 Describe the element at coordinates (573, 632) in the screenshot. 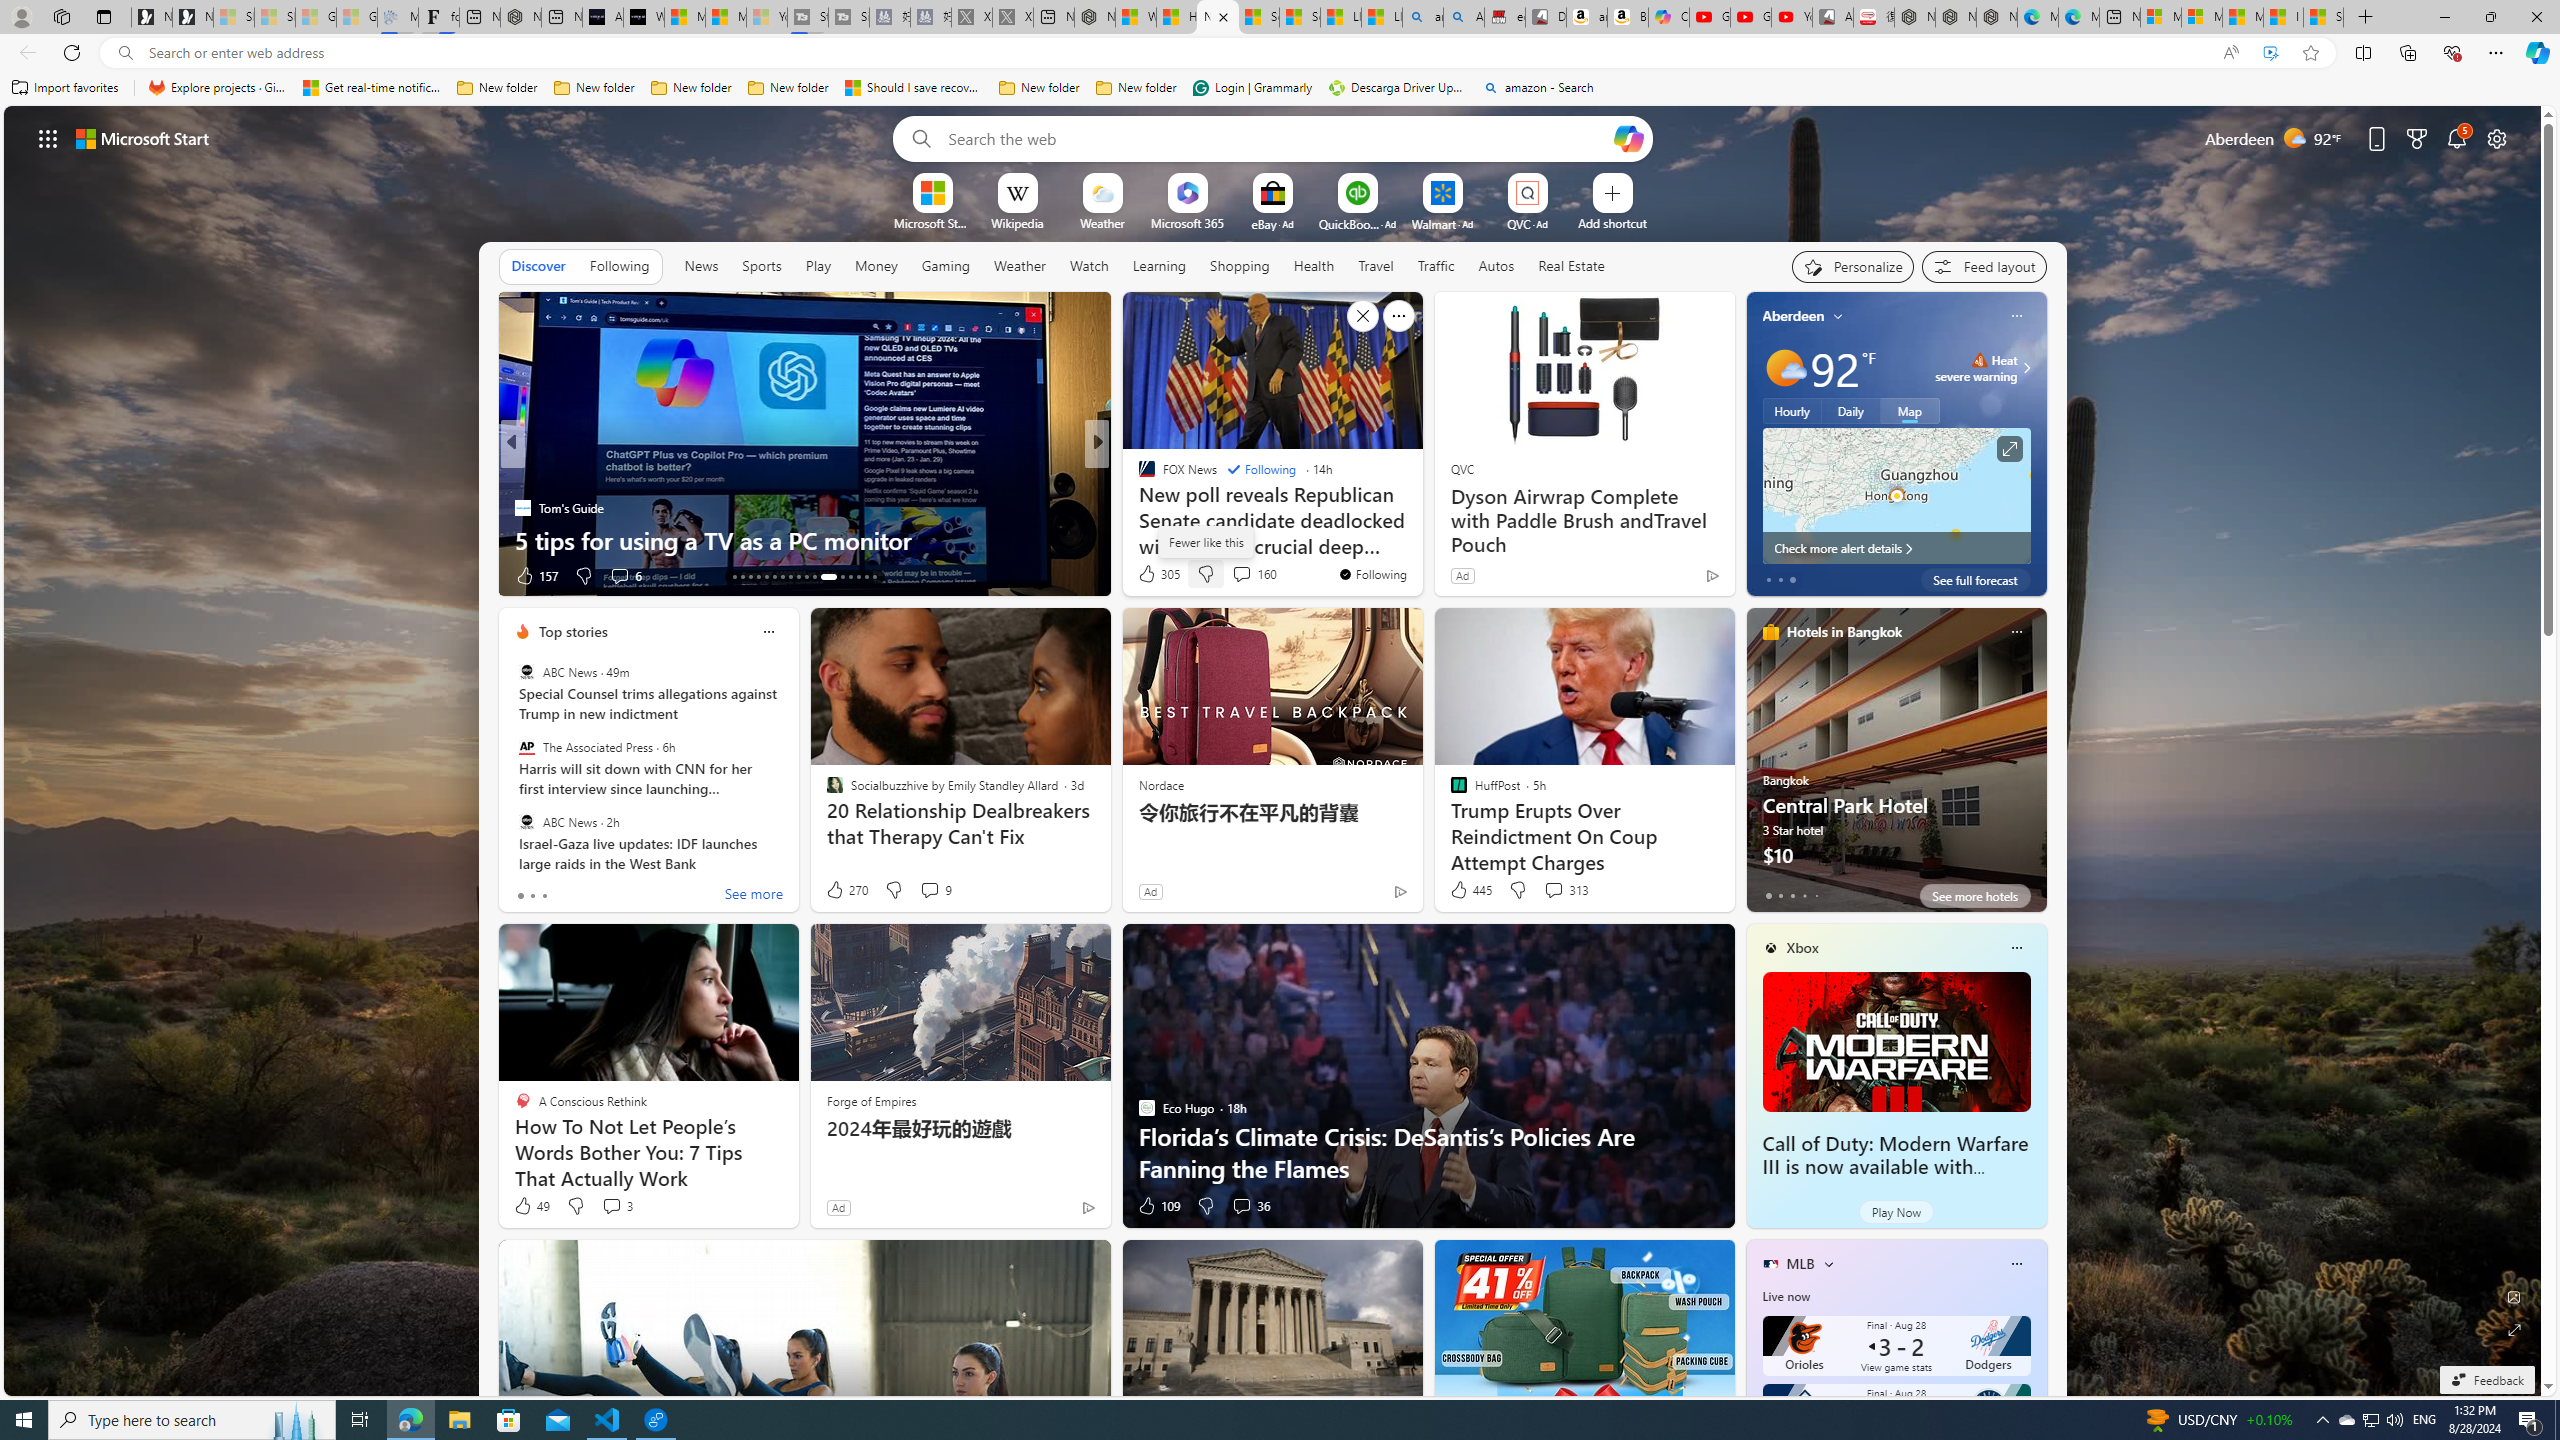

I see `Top stories` at that location.